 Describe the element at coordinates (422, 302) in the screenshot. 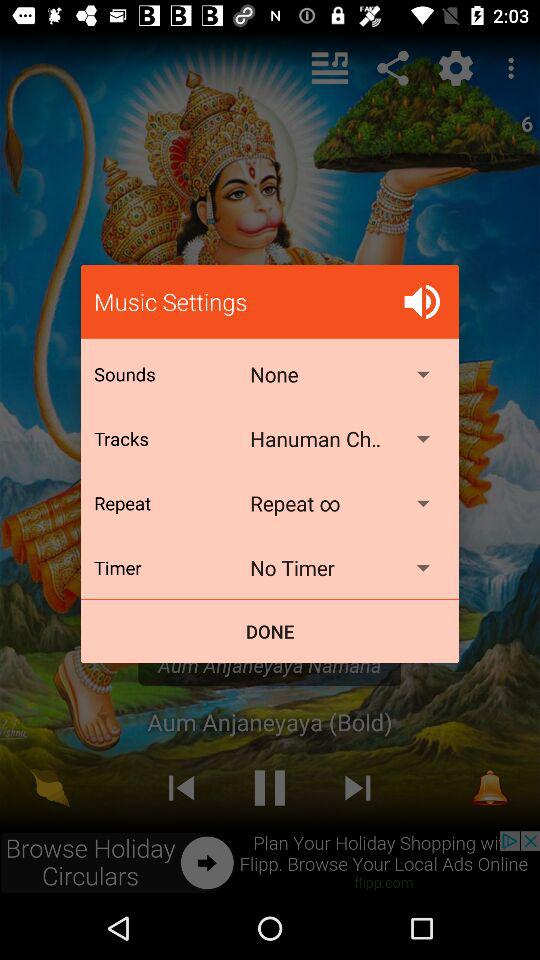

I see `turn off icon at the top right corner` at that location.